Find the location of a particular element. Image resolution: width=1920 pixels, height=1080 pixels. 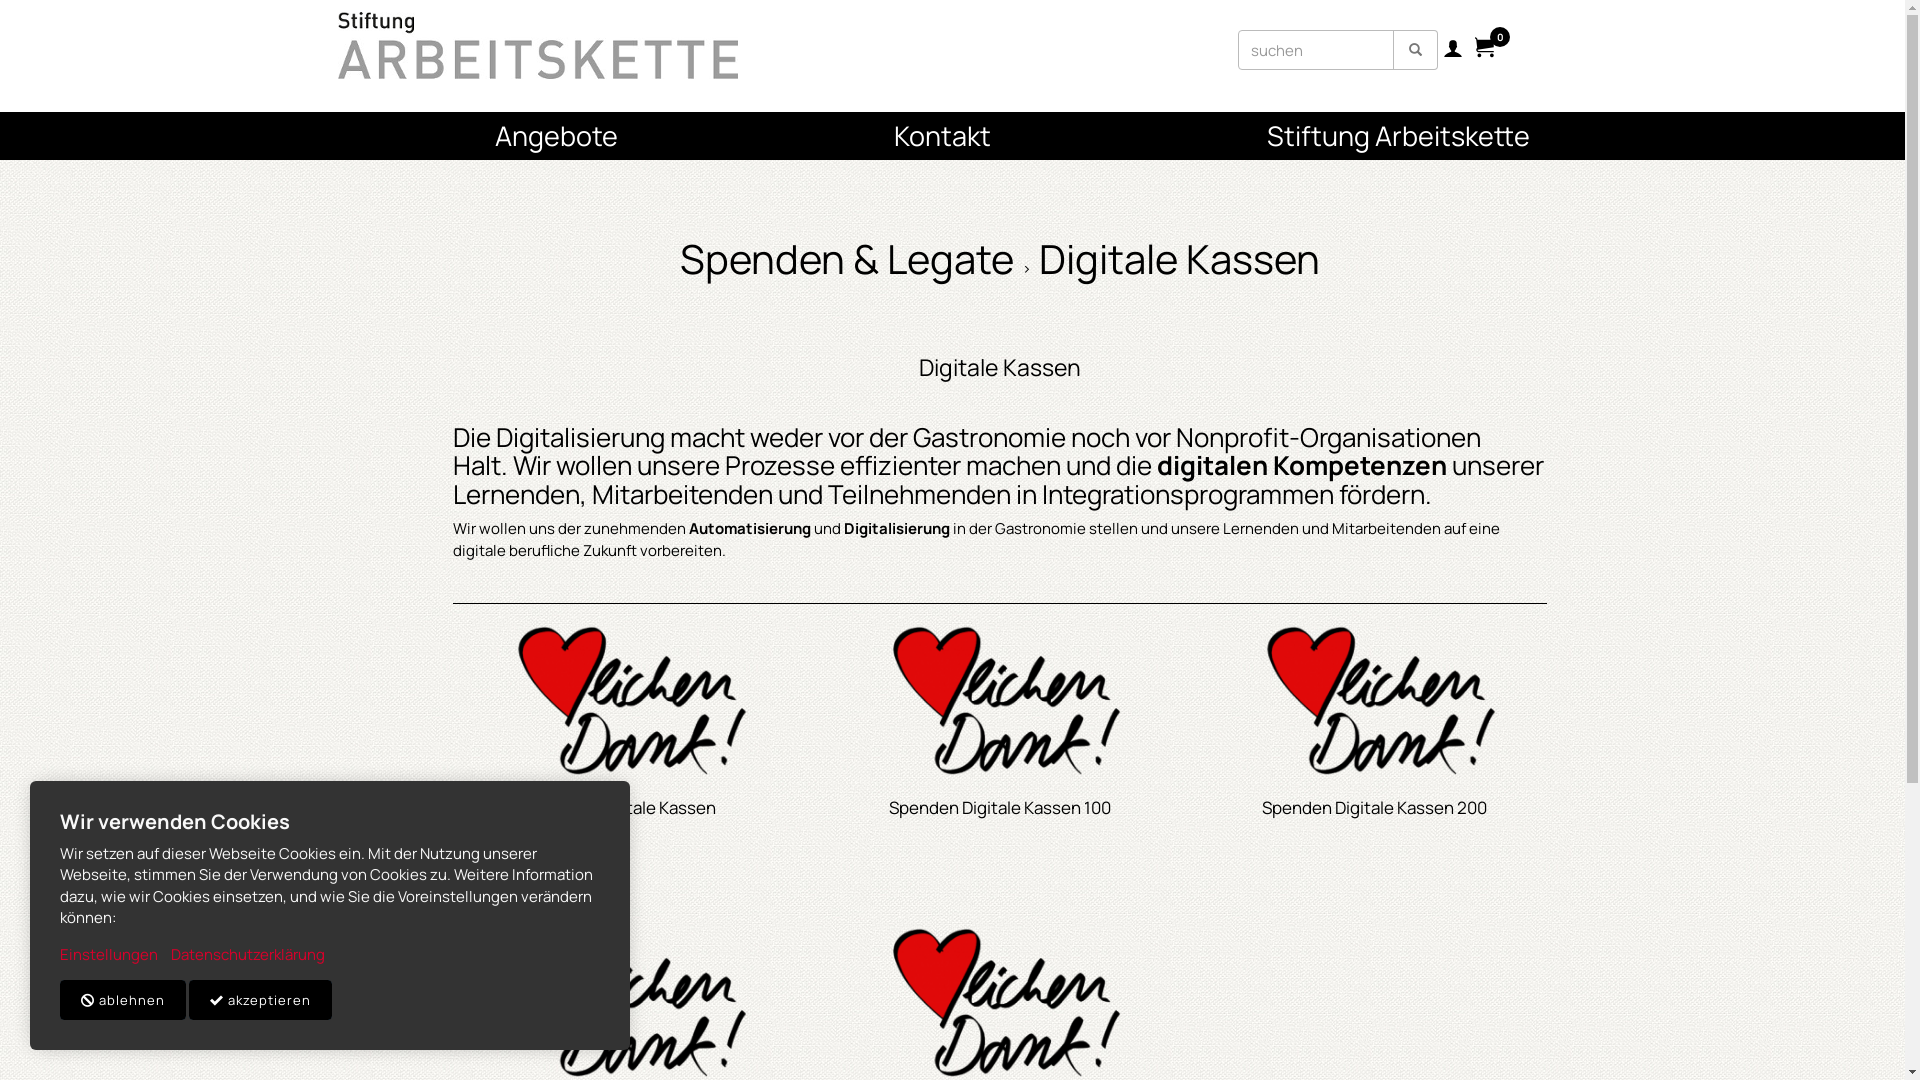

Kontakt is located at coordinates (944, 136).